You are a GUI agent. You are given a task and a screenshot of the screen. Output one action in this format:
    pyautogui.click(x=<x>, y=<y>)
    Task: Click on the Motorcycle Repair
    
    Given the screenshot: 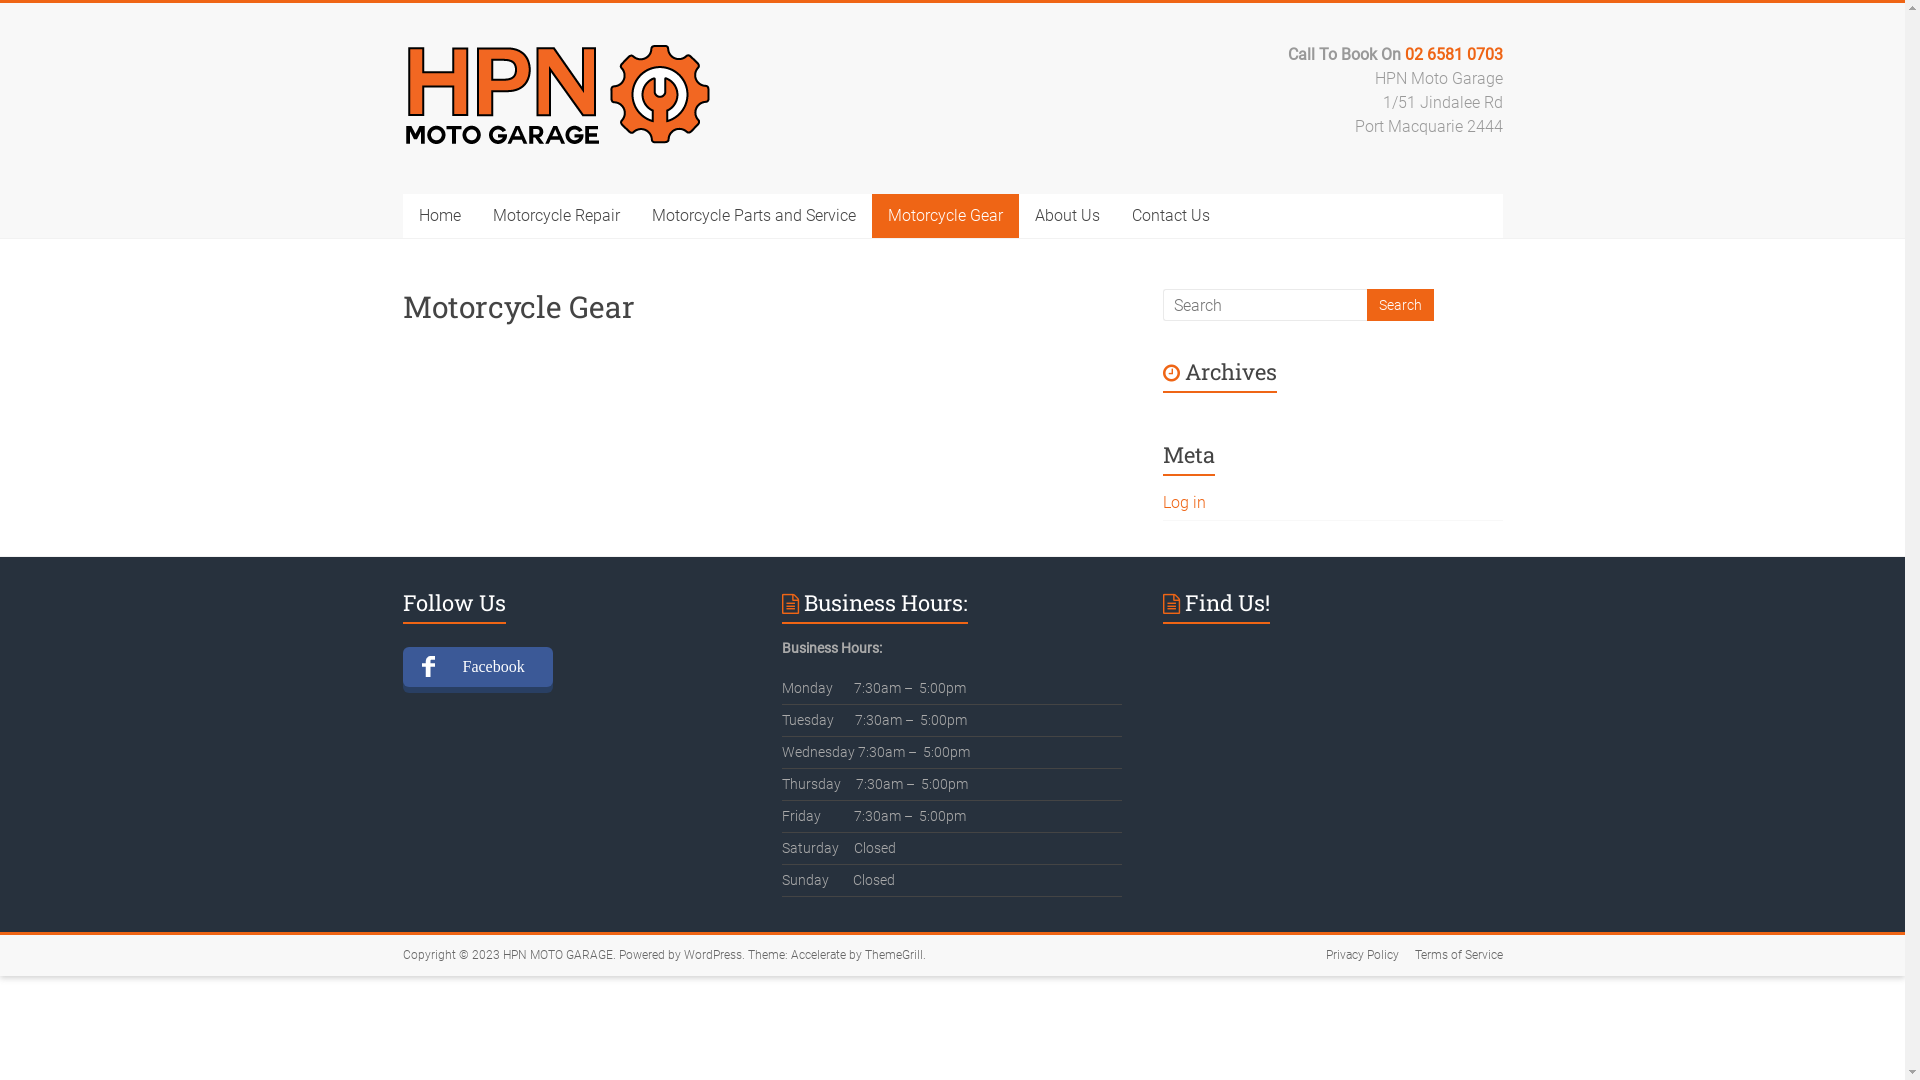 What is the action you would take?
    pyautogui.click(x=556, y=216)
    